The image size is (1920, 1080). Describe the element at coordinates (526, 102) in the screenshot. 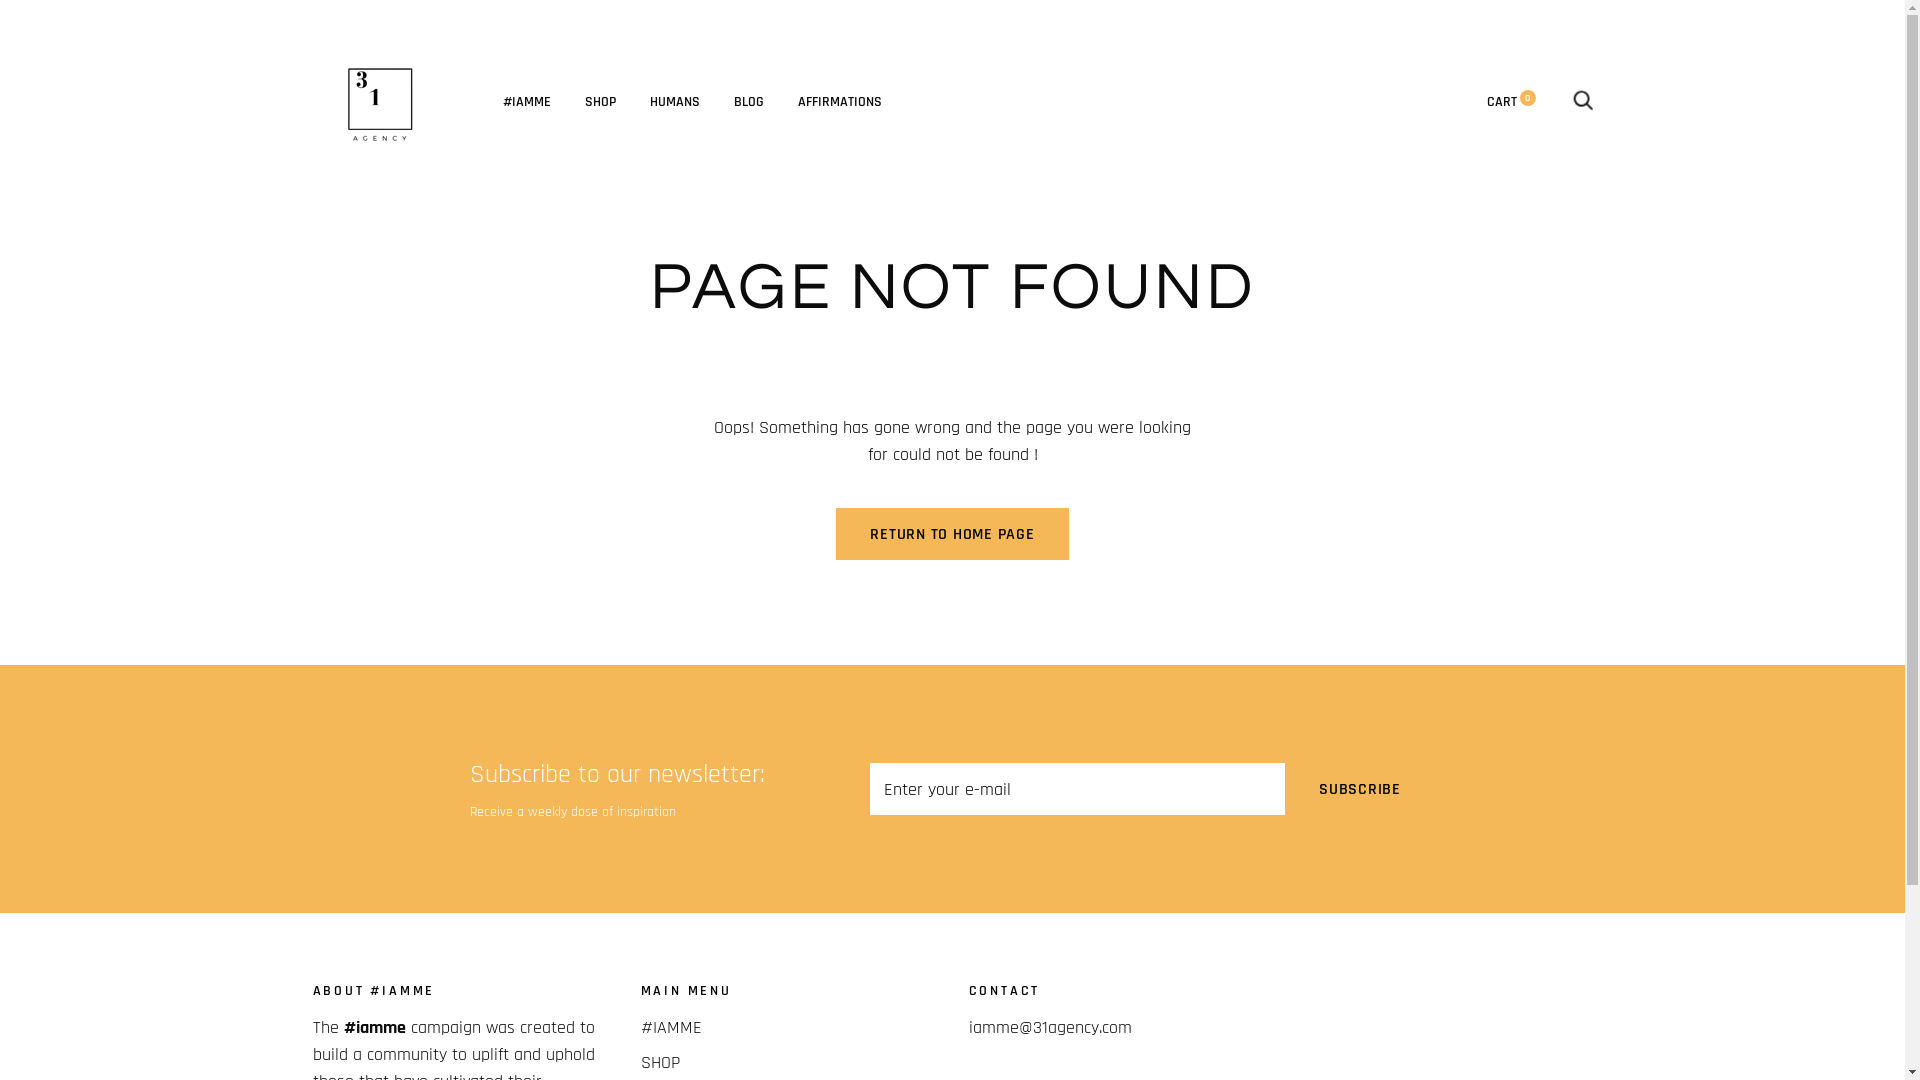

I see `#IAMME` at that location.